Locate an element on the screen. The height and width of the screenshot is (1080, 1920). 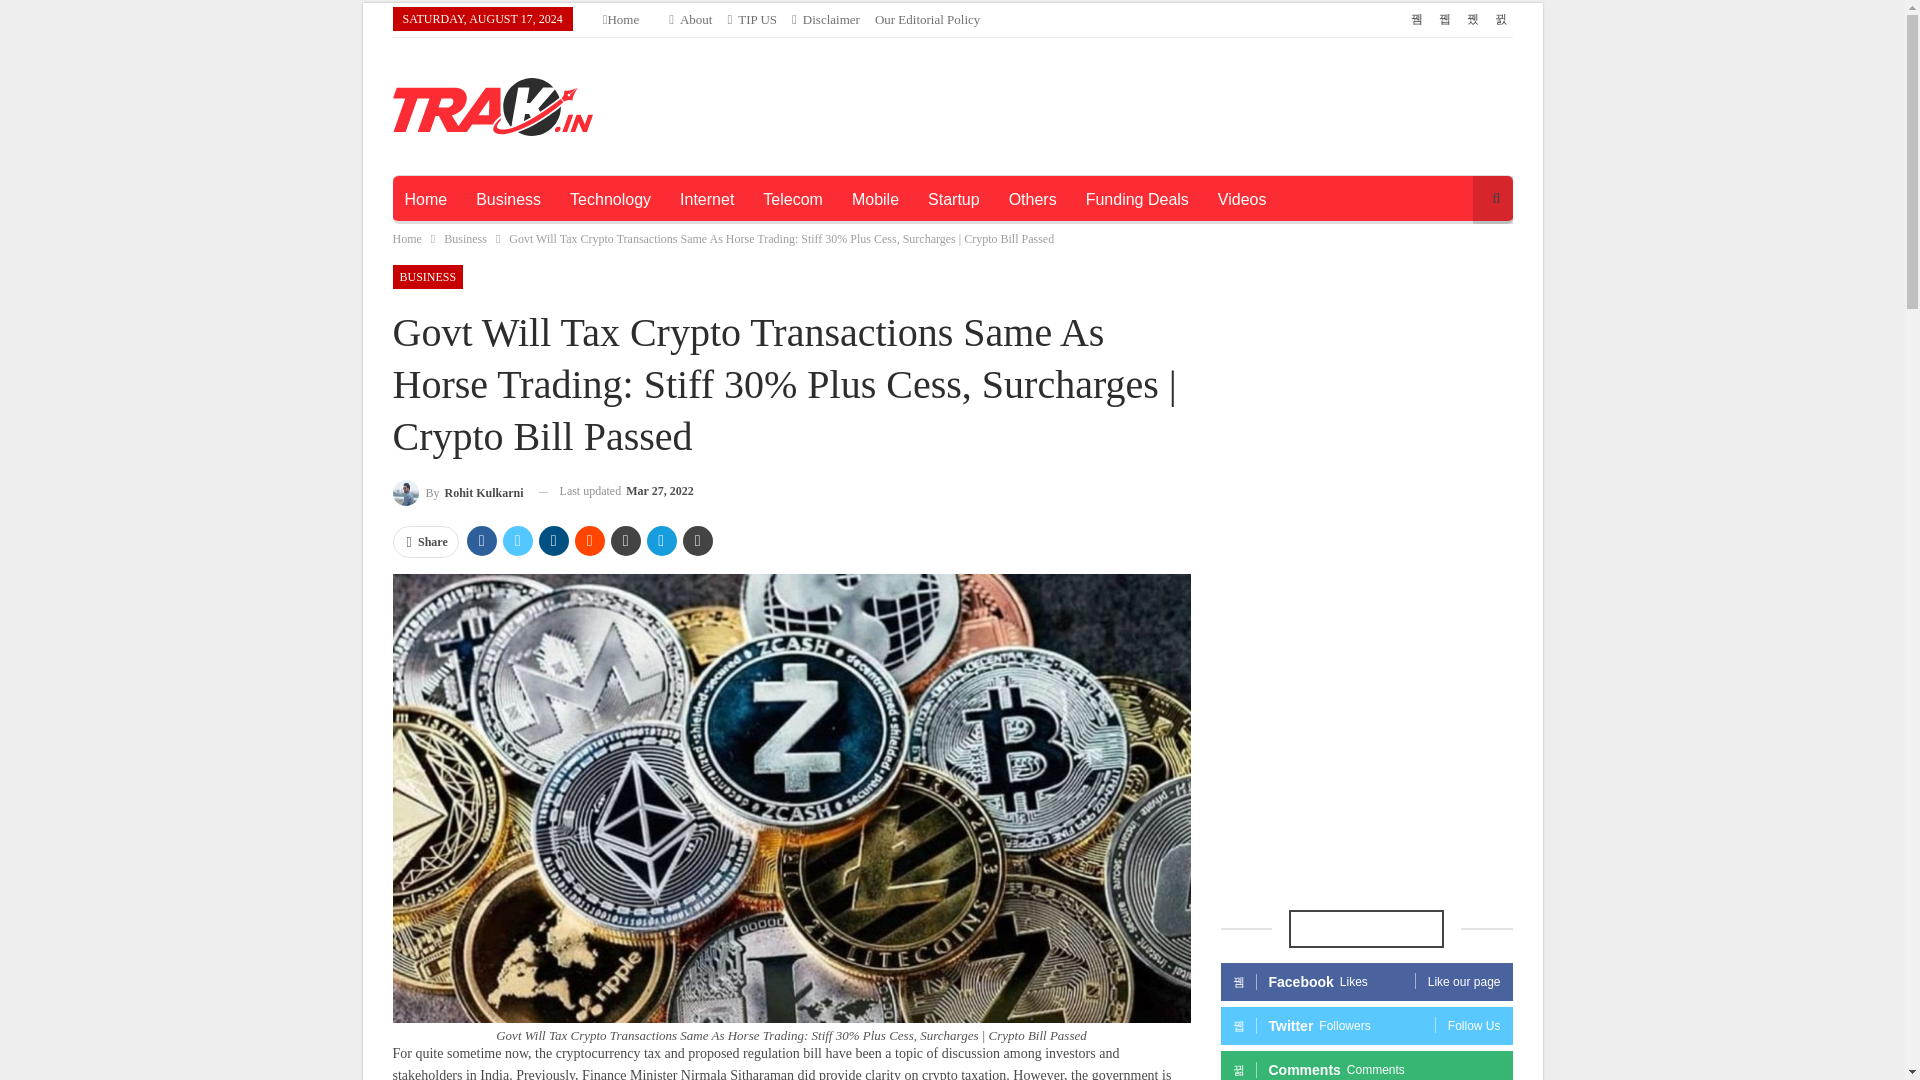
Telecom is located at coordinates (792, 200).